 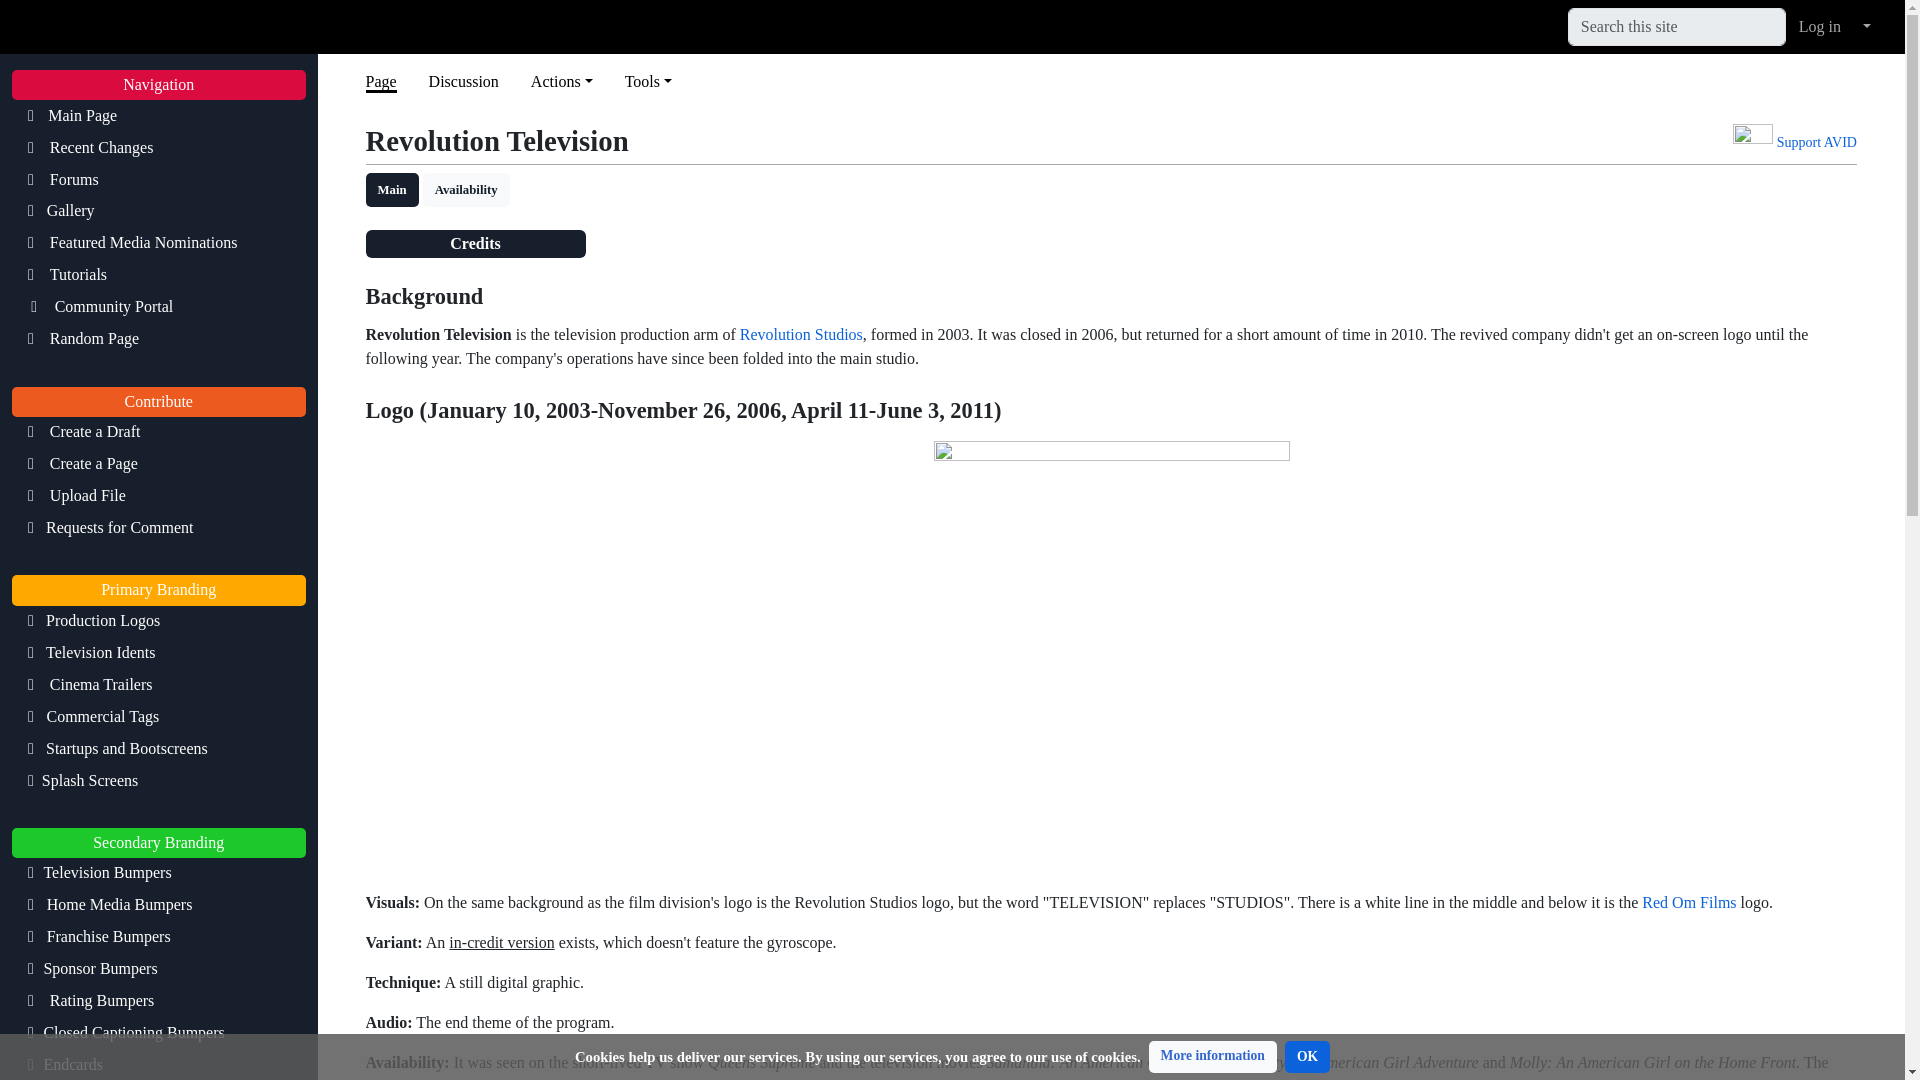 I want to click on Franchise Bumpers, so click(x=158, y=936).